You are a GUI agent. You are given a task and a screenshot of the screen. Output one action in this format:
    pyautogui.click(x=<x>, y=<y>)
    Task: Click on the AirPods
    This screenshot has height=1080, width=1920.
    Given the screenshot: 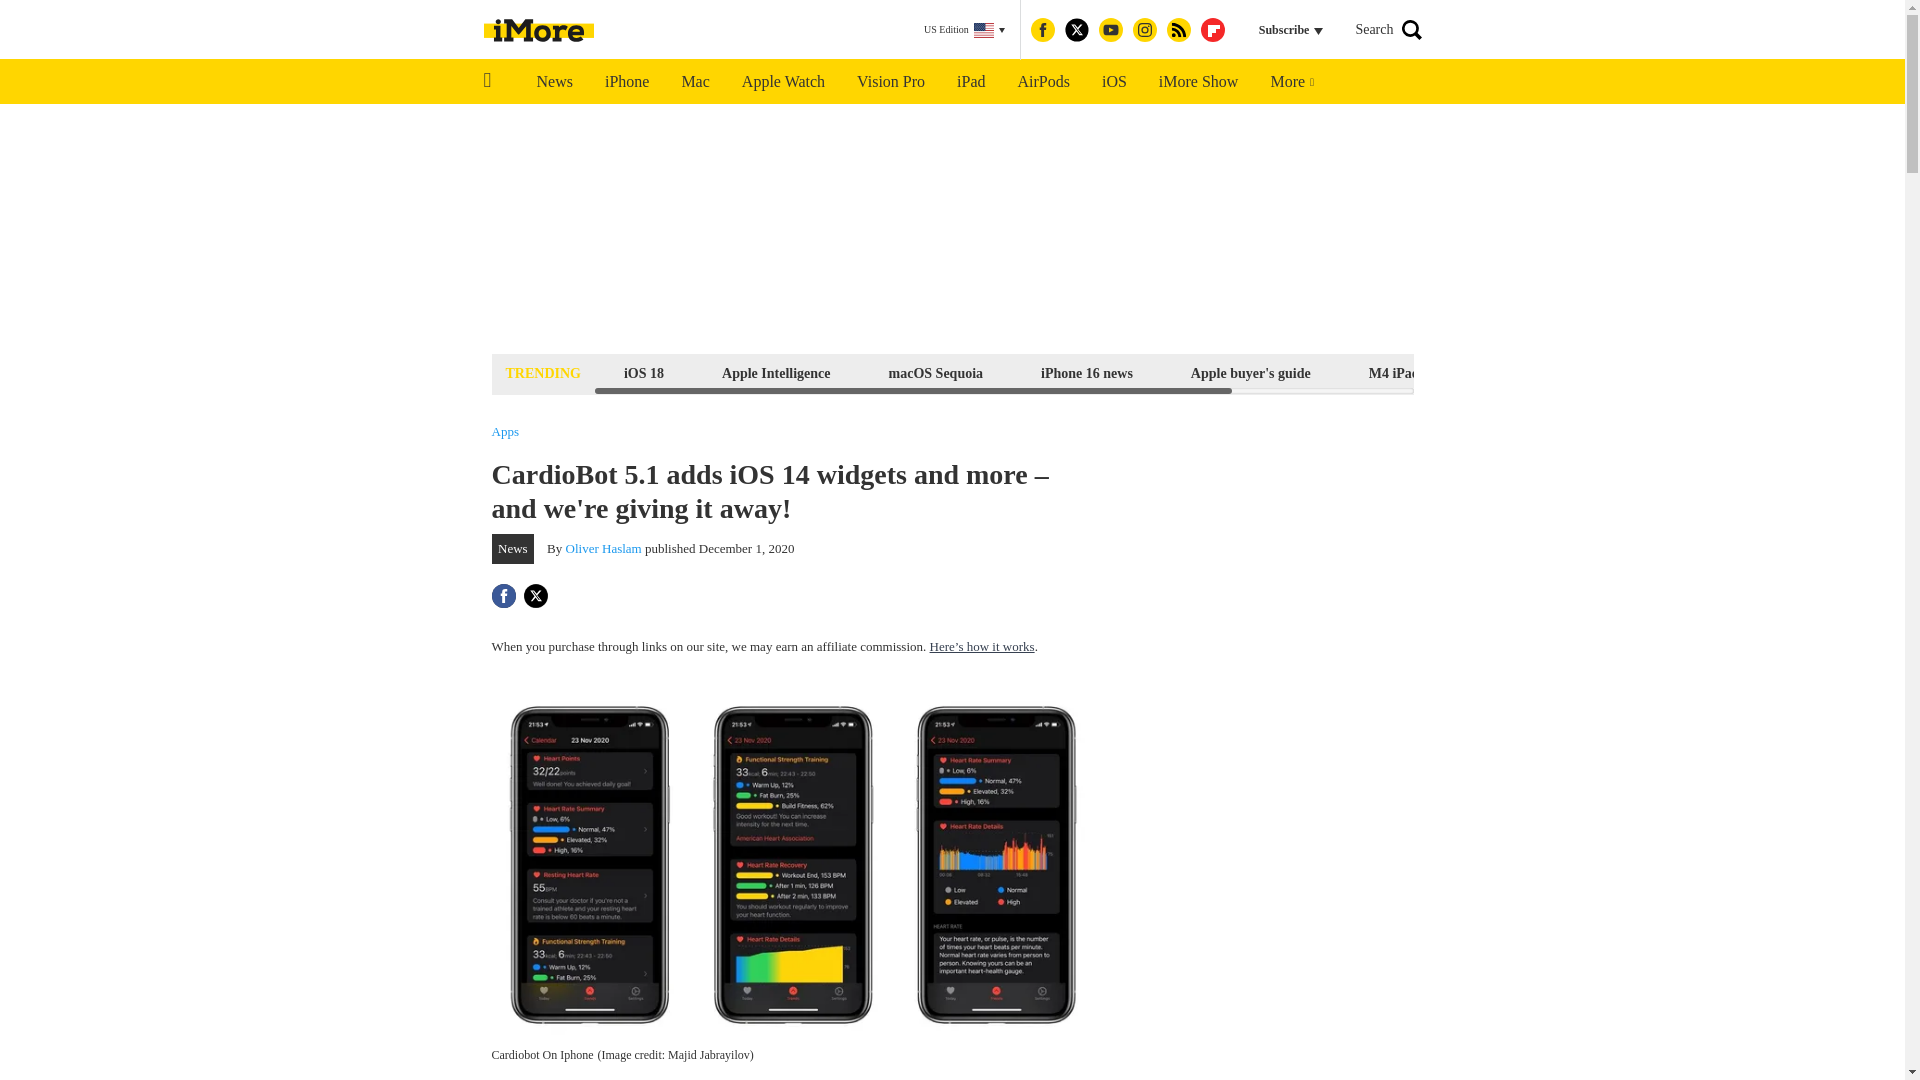 What is the action you would take?
    pyautogui.click(x=1044, y=82)
    